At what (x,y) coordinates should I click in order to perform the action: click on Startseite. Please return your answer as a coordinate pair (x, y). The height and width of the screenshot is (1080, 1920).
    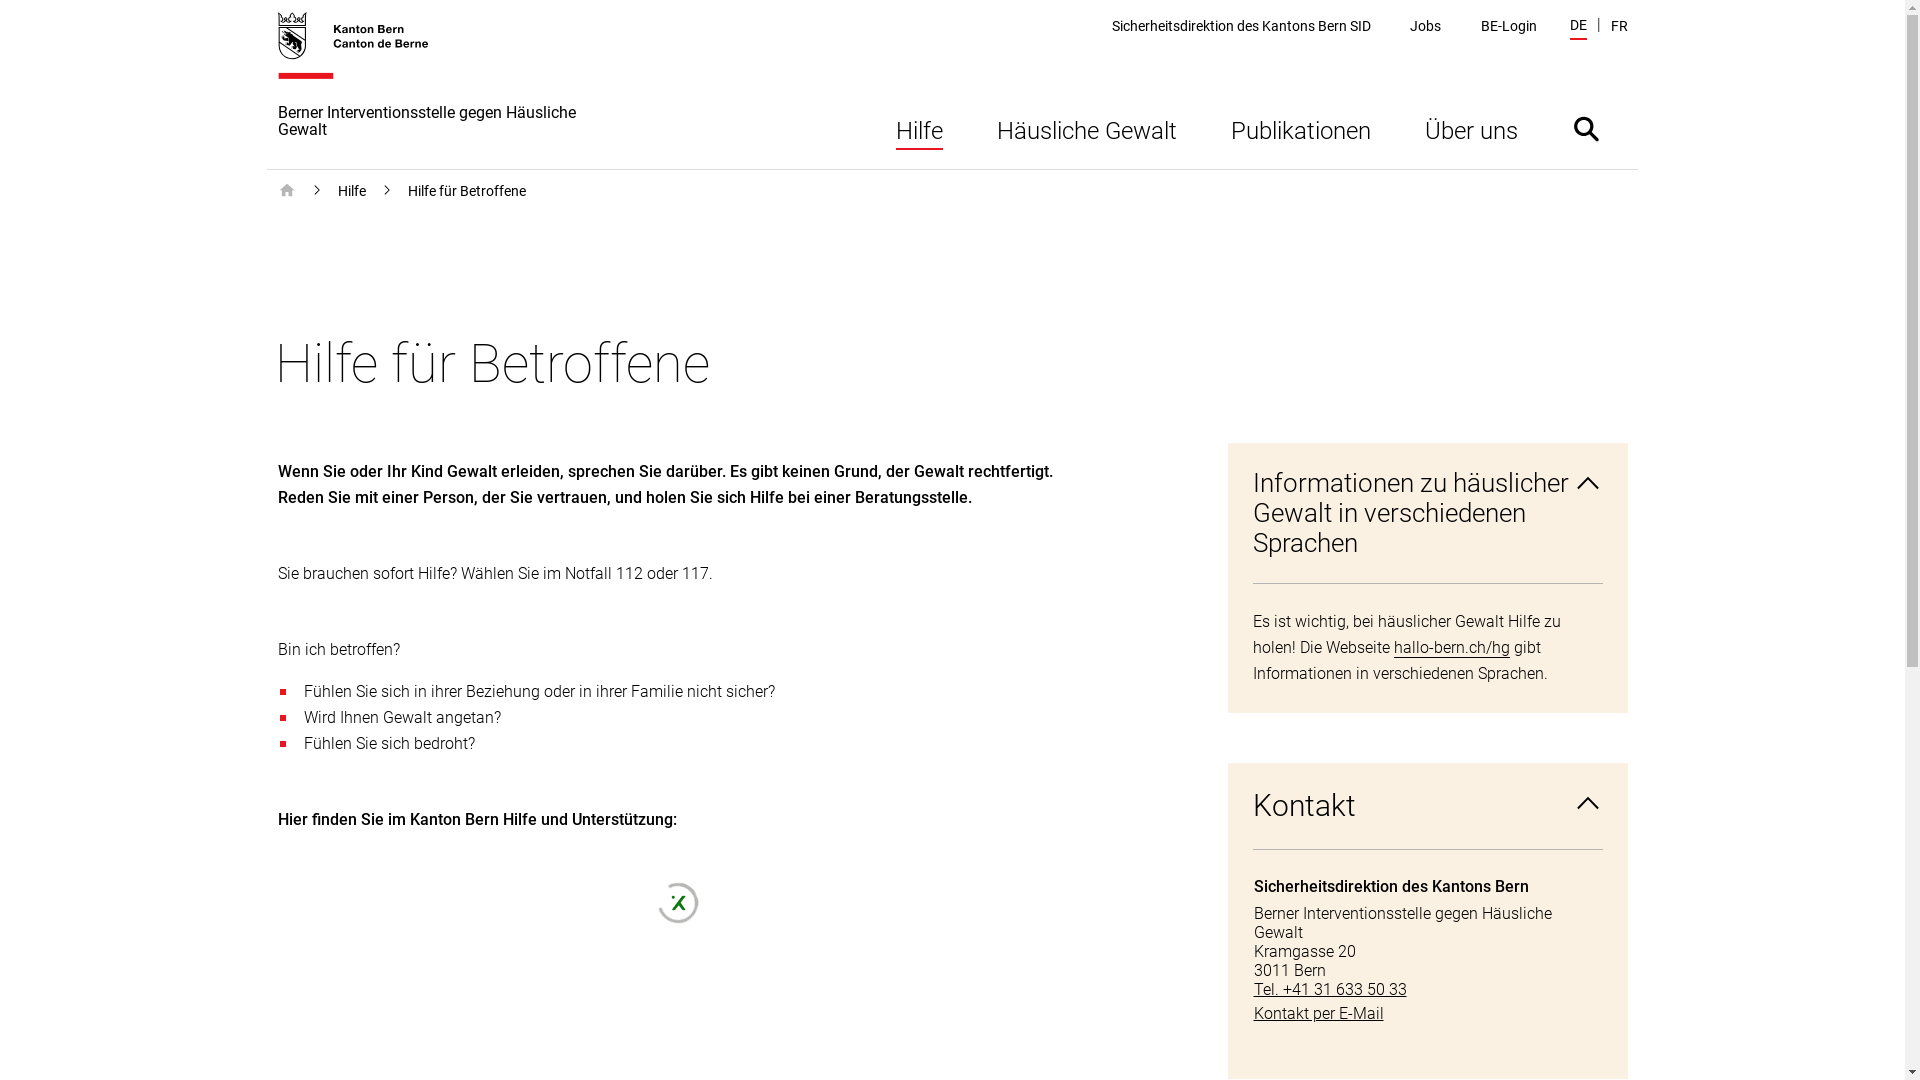
    Looking at the image, I should click on (287, 191).